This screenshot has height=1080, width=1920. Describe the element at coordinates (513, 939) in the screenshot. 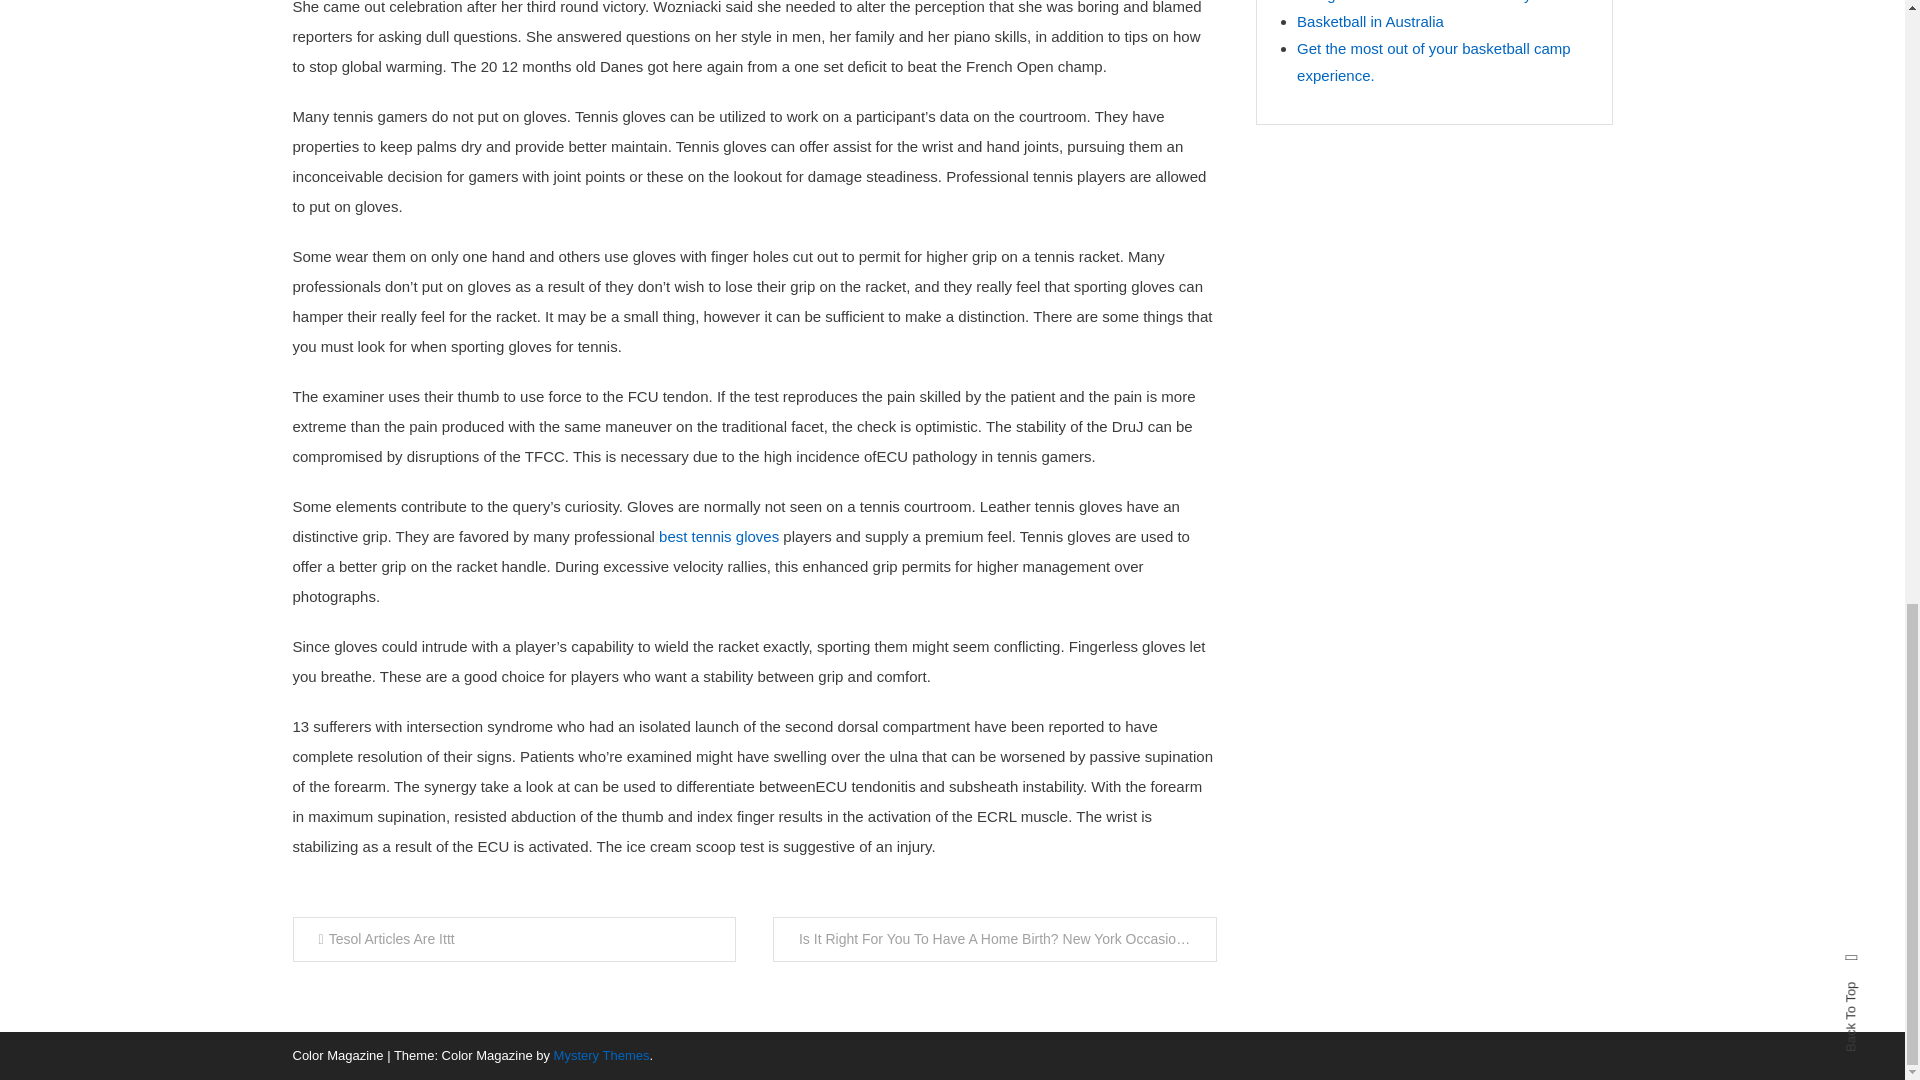

I see `Tesol Articles Are Ittt` at that location.